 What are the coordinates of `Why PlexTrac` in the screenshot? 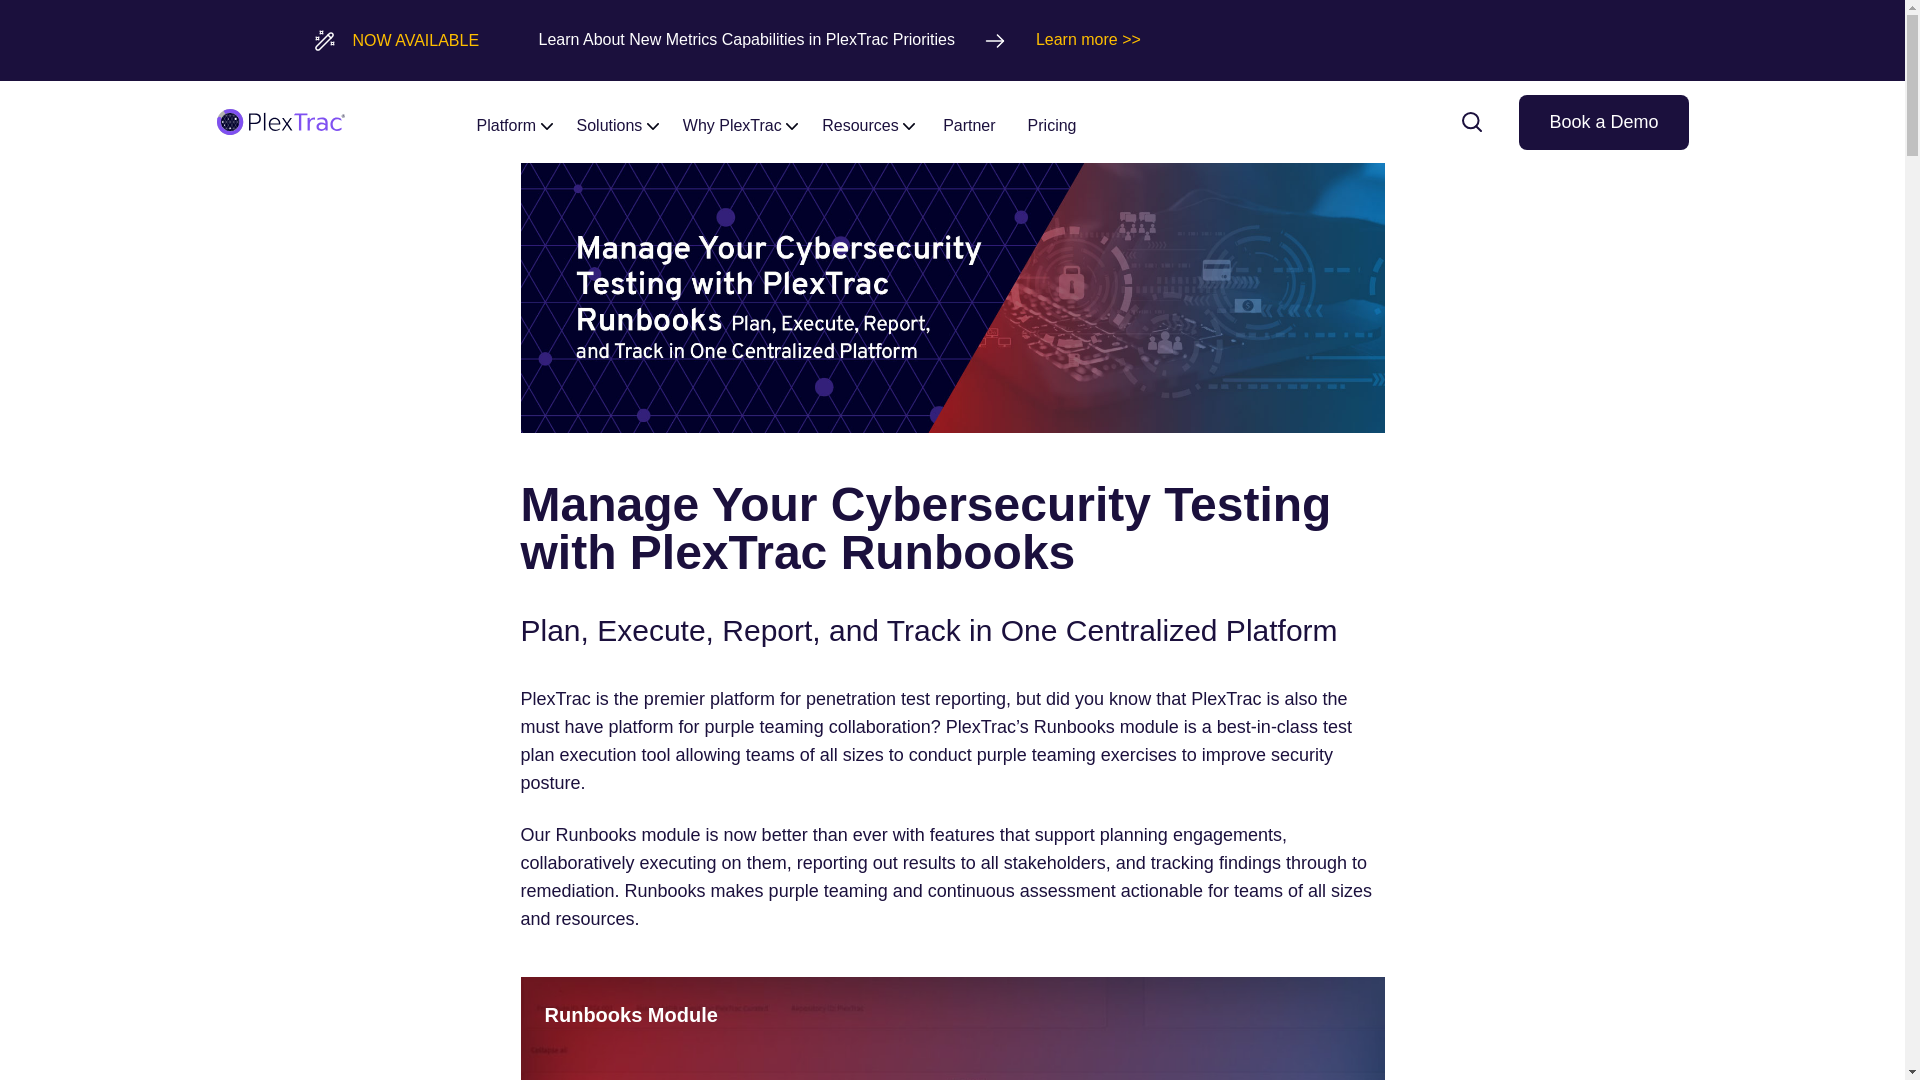 It's located at (740, 121).